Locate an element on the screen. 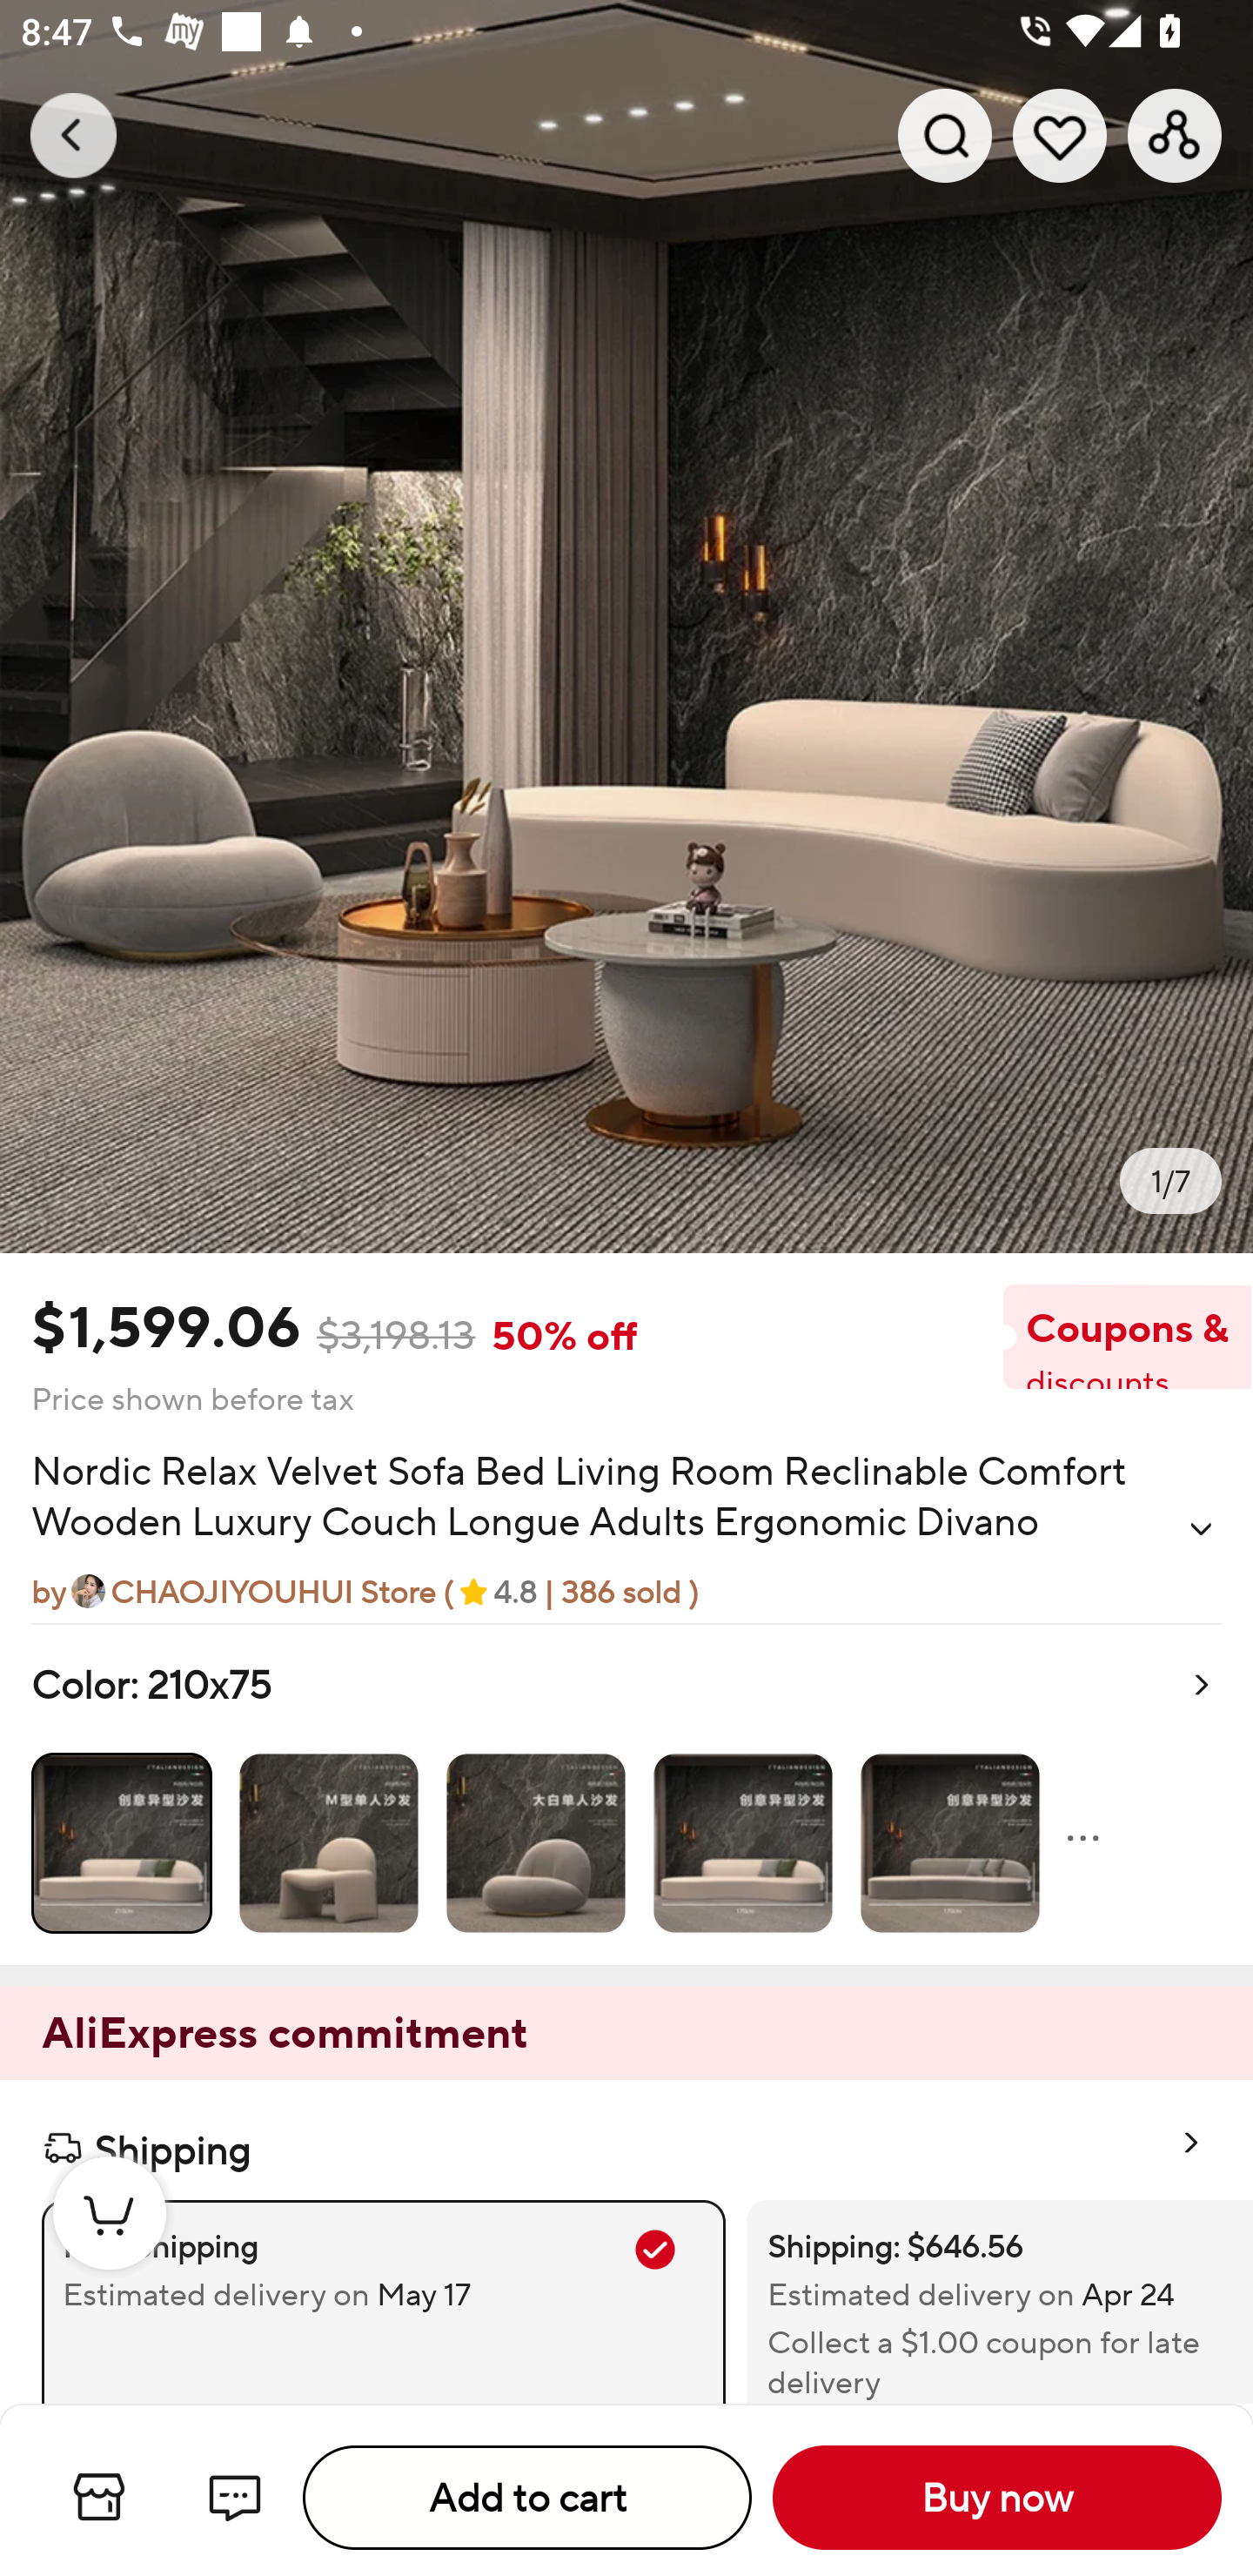 Image resolution: width=1253 pixels, height=2576 pixels. Color: 210x75  is located at coordinates (626, 1794).